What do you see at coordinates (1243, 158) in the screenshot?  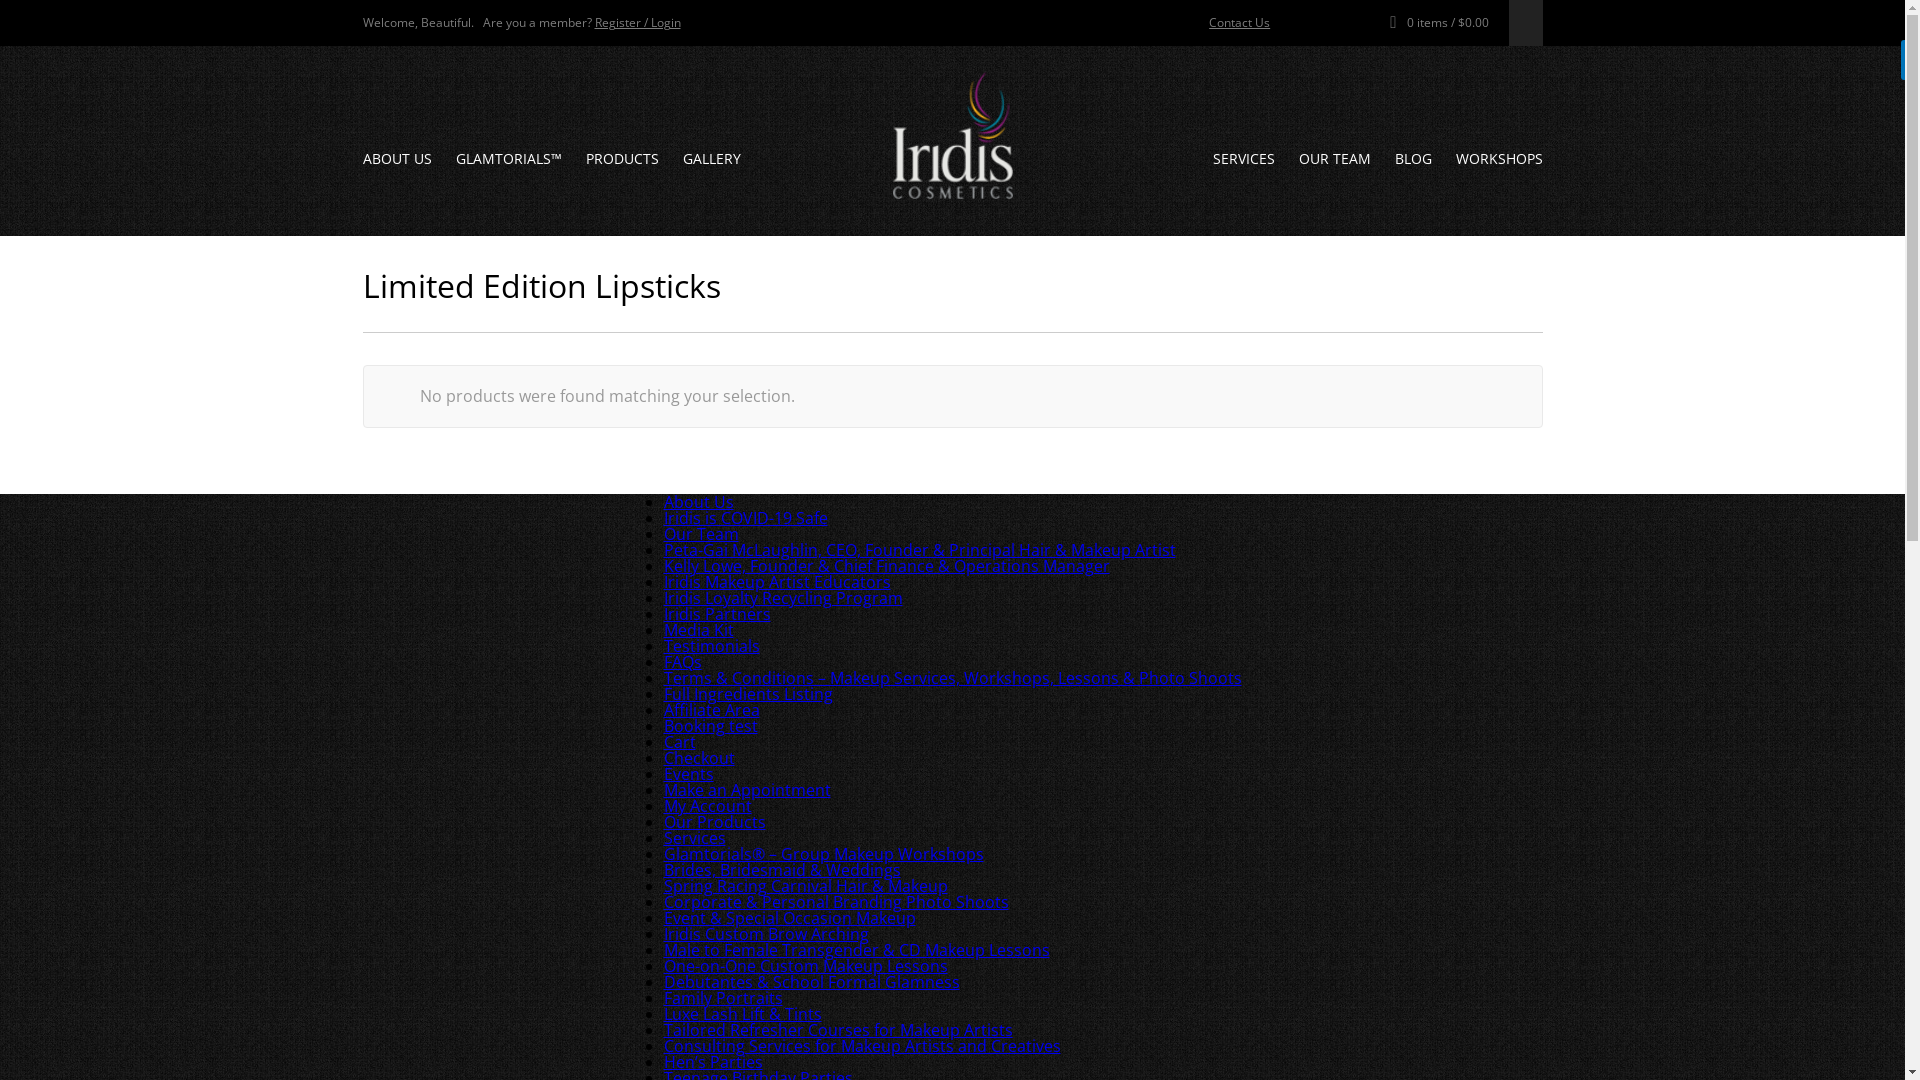 I see `SERVICES` at bounding box center [1243, 158].